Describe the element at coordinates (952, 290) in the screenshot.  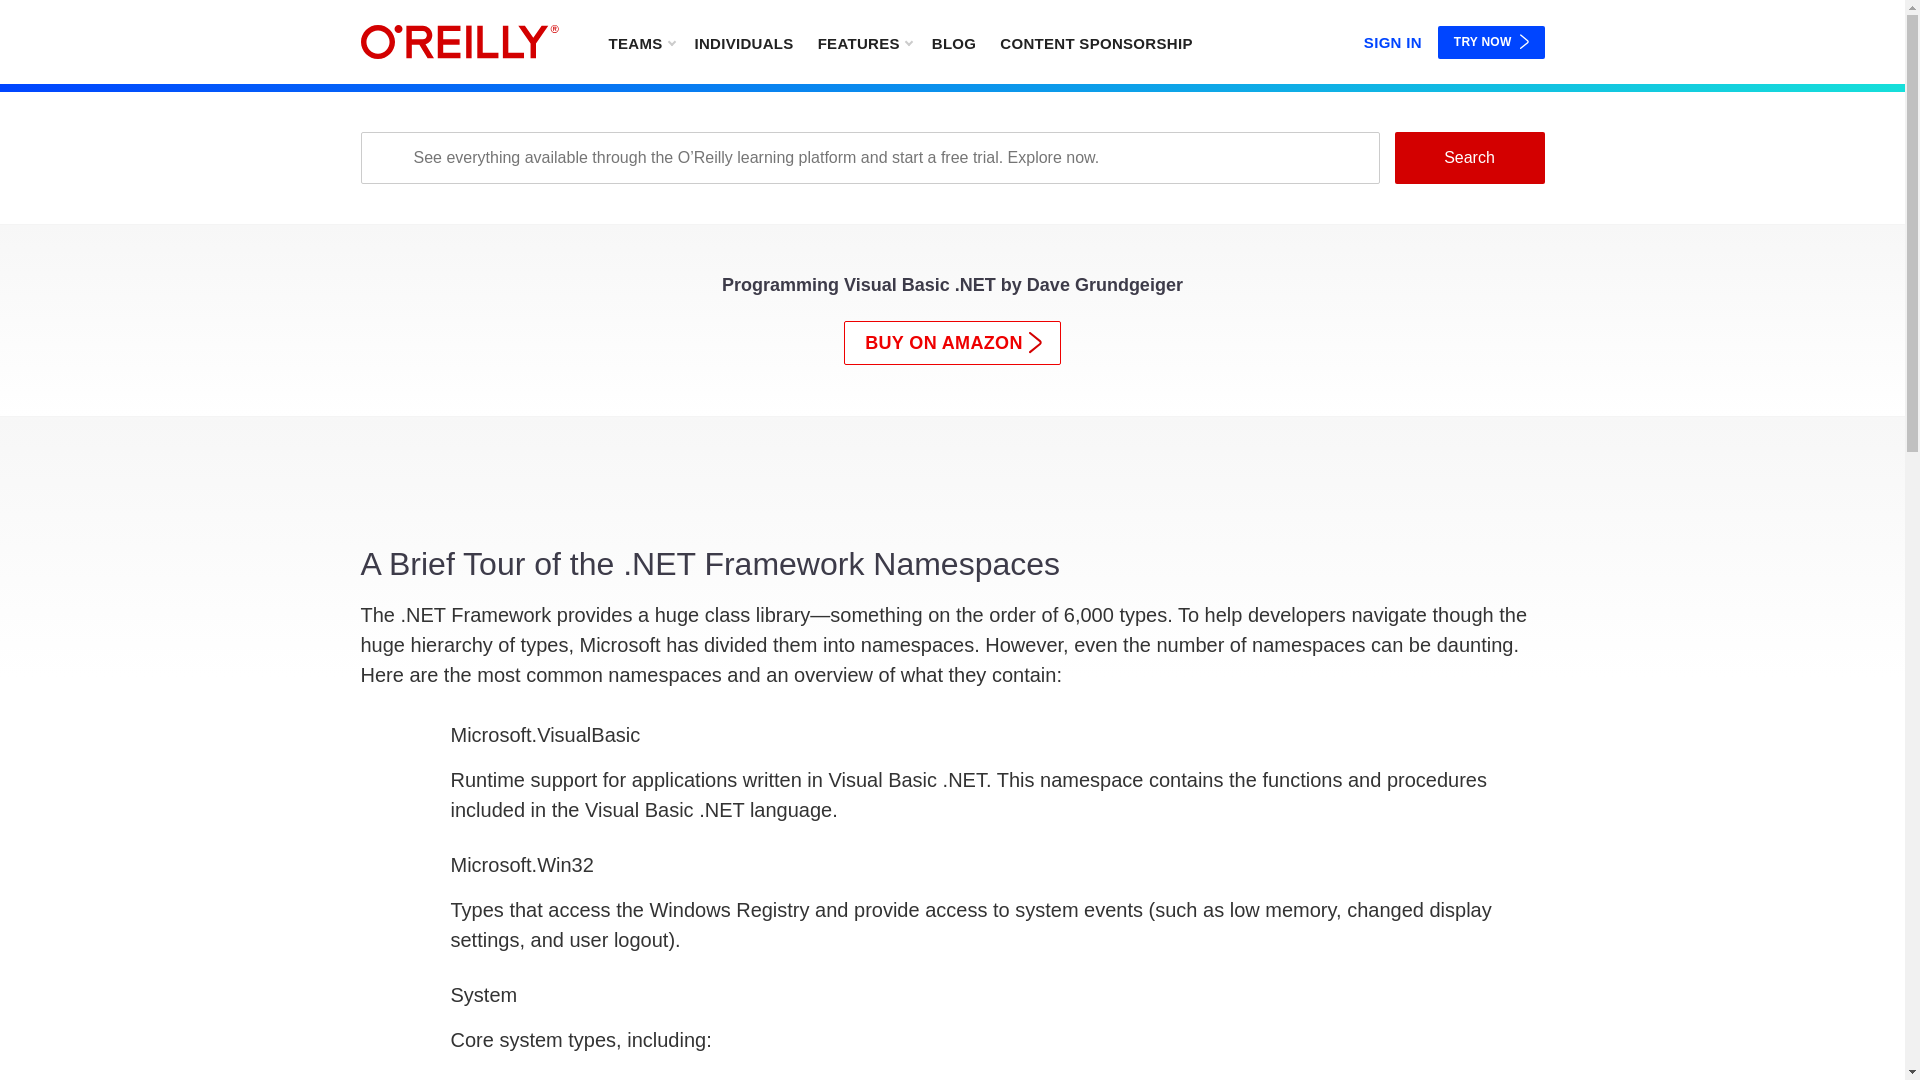
I see `Programming Visual Basic .NET by Dave Grundgeiger` at that location.